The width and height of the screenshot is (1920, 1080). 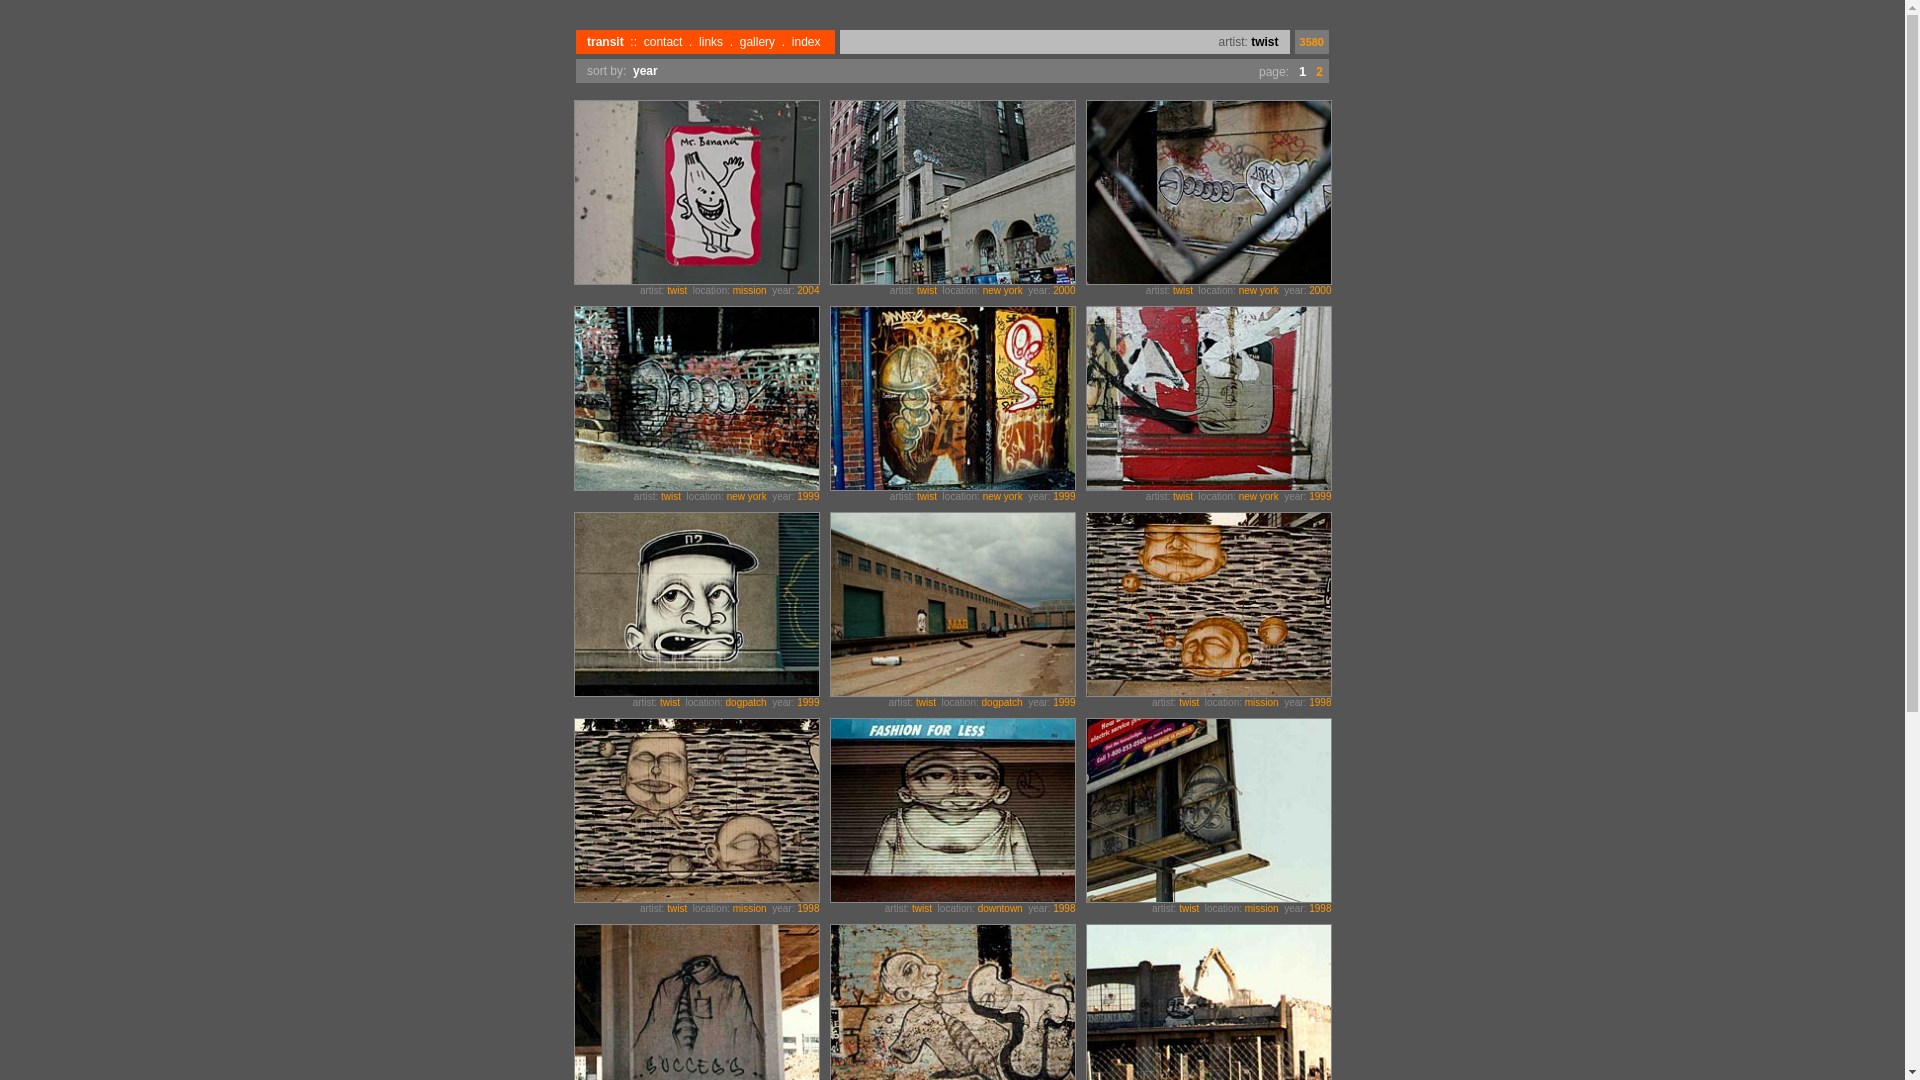 What do you see at coordinates (1000, 908) in the screenshot?
I see `downtown` at bounding box center [1000, 908].